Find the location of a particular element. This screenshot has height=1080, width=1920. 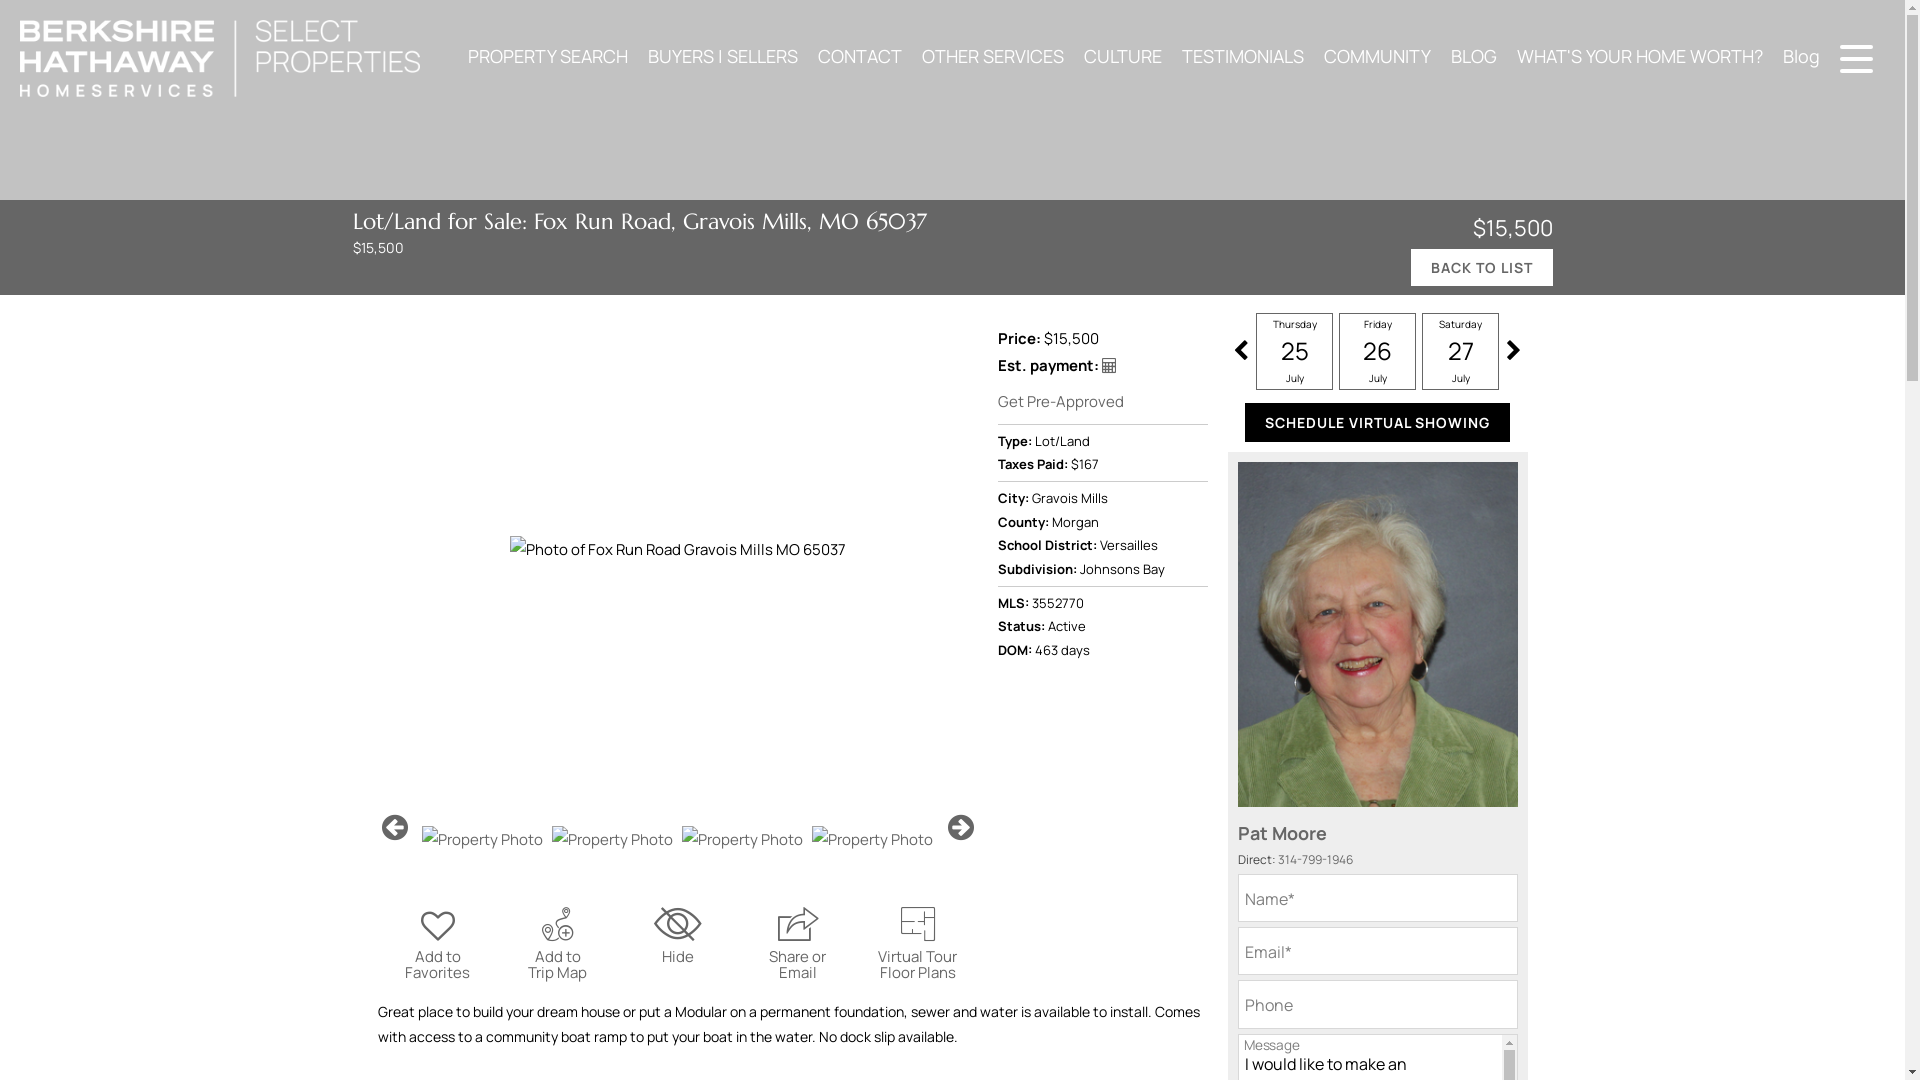

OTHER SERVICES is located at coordinates (992, 56).